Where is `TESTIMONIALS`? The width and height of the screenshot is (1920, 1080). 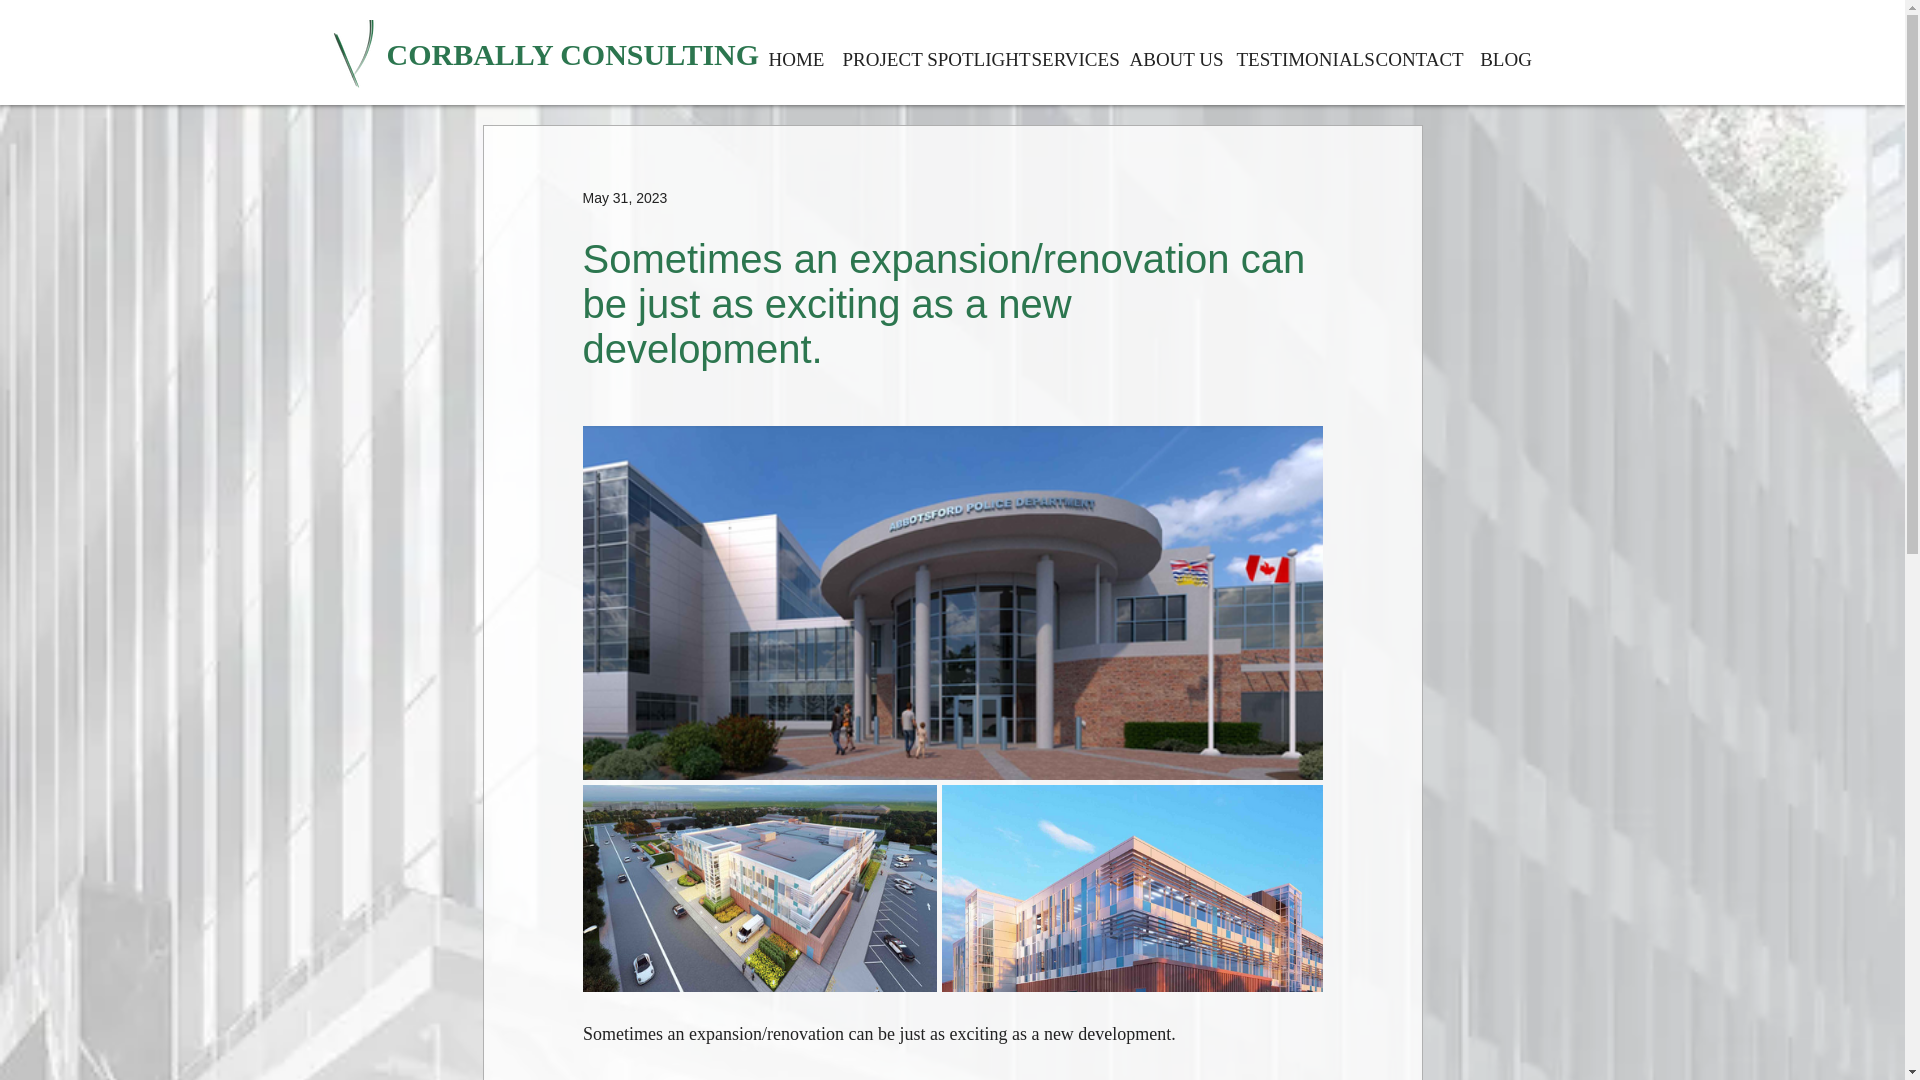 TESTIMONIALS is located at coordinates (1298, 51).